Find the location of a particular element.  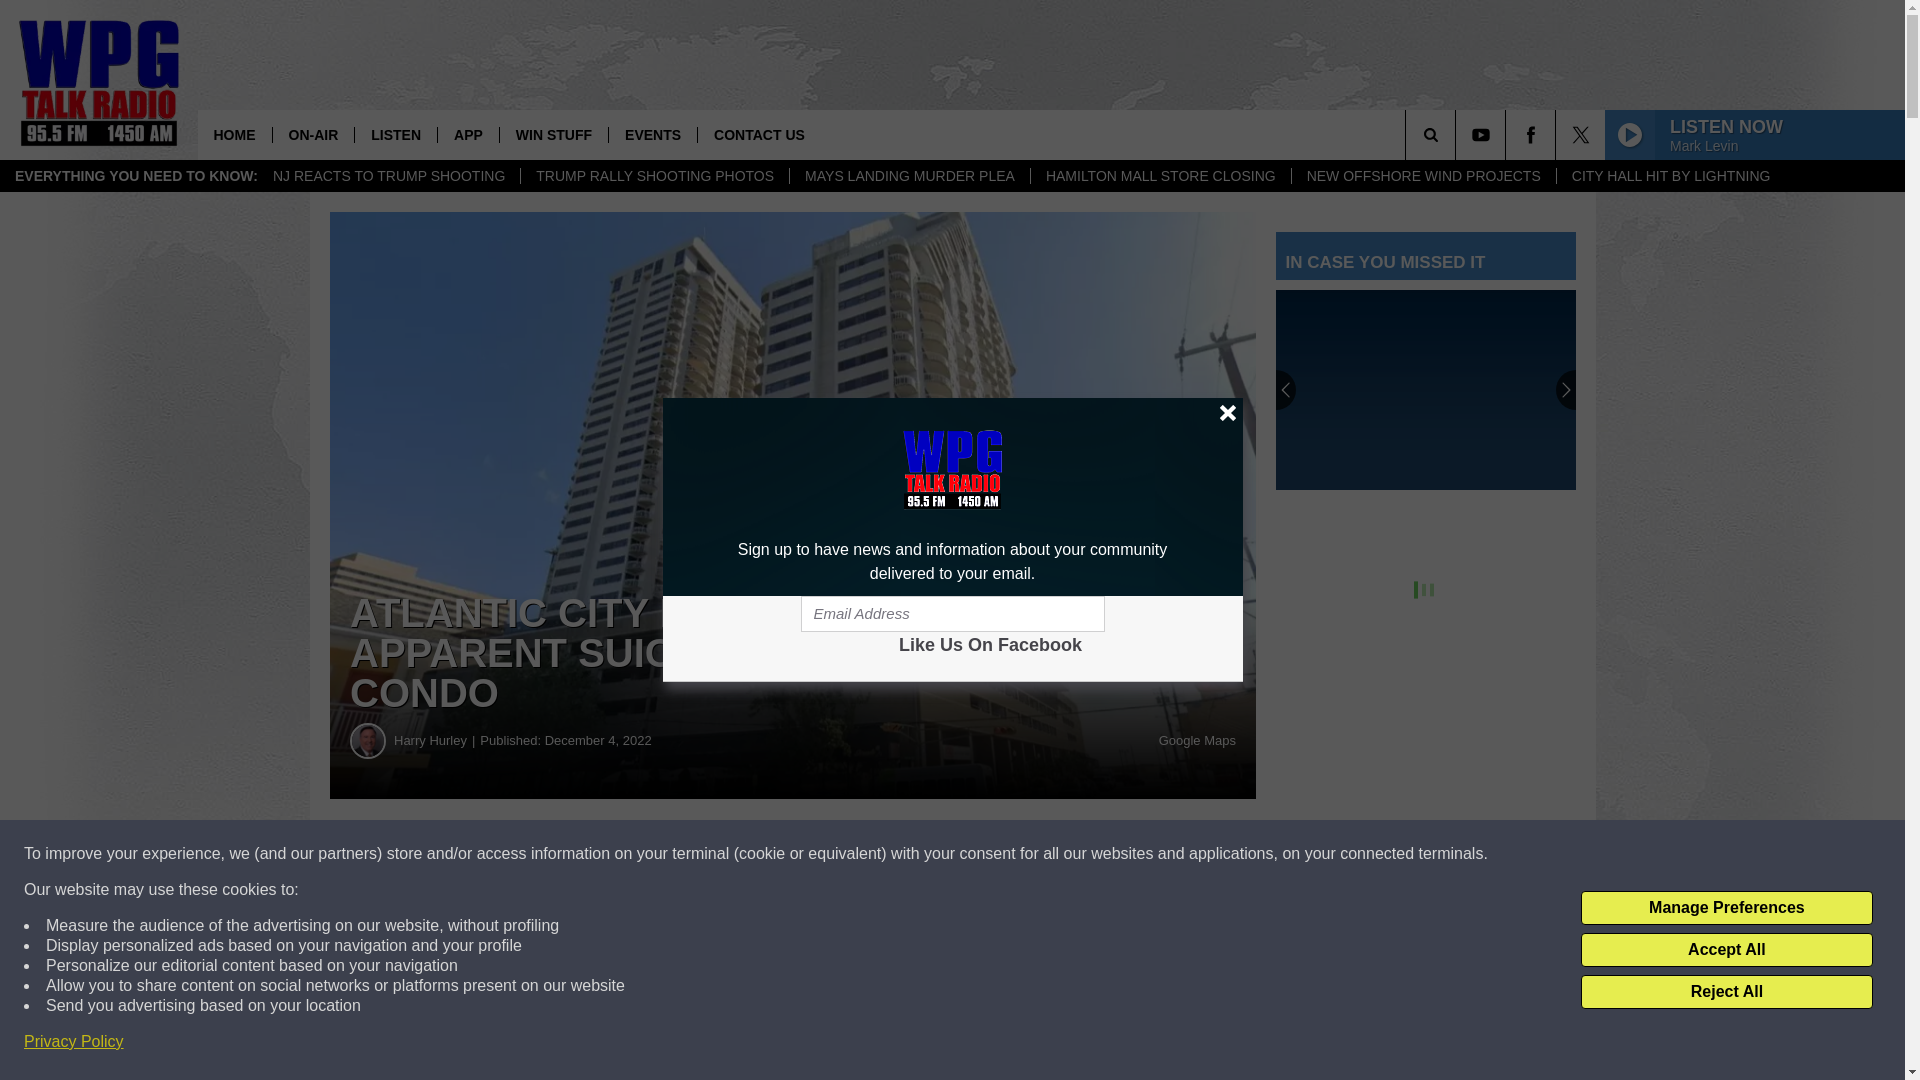

TRUMP RALLY SHOOTING PHOTOS is located at coordinates (654, 176).